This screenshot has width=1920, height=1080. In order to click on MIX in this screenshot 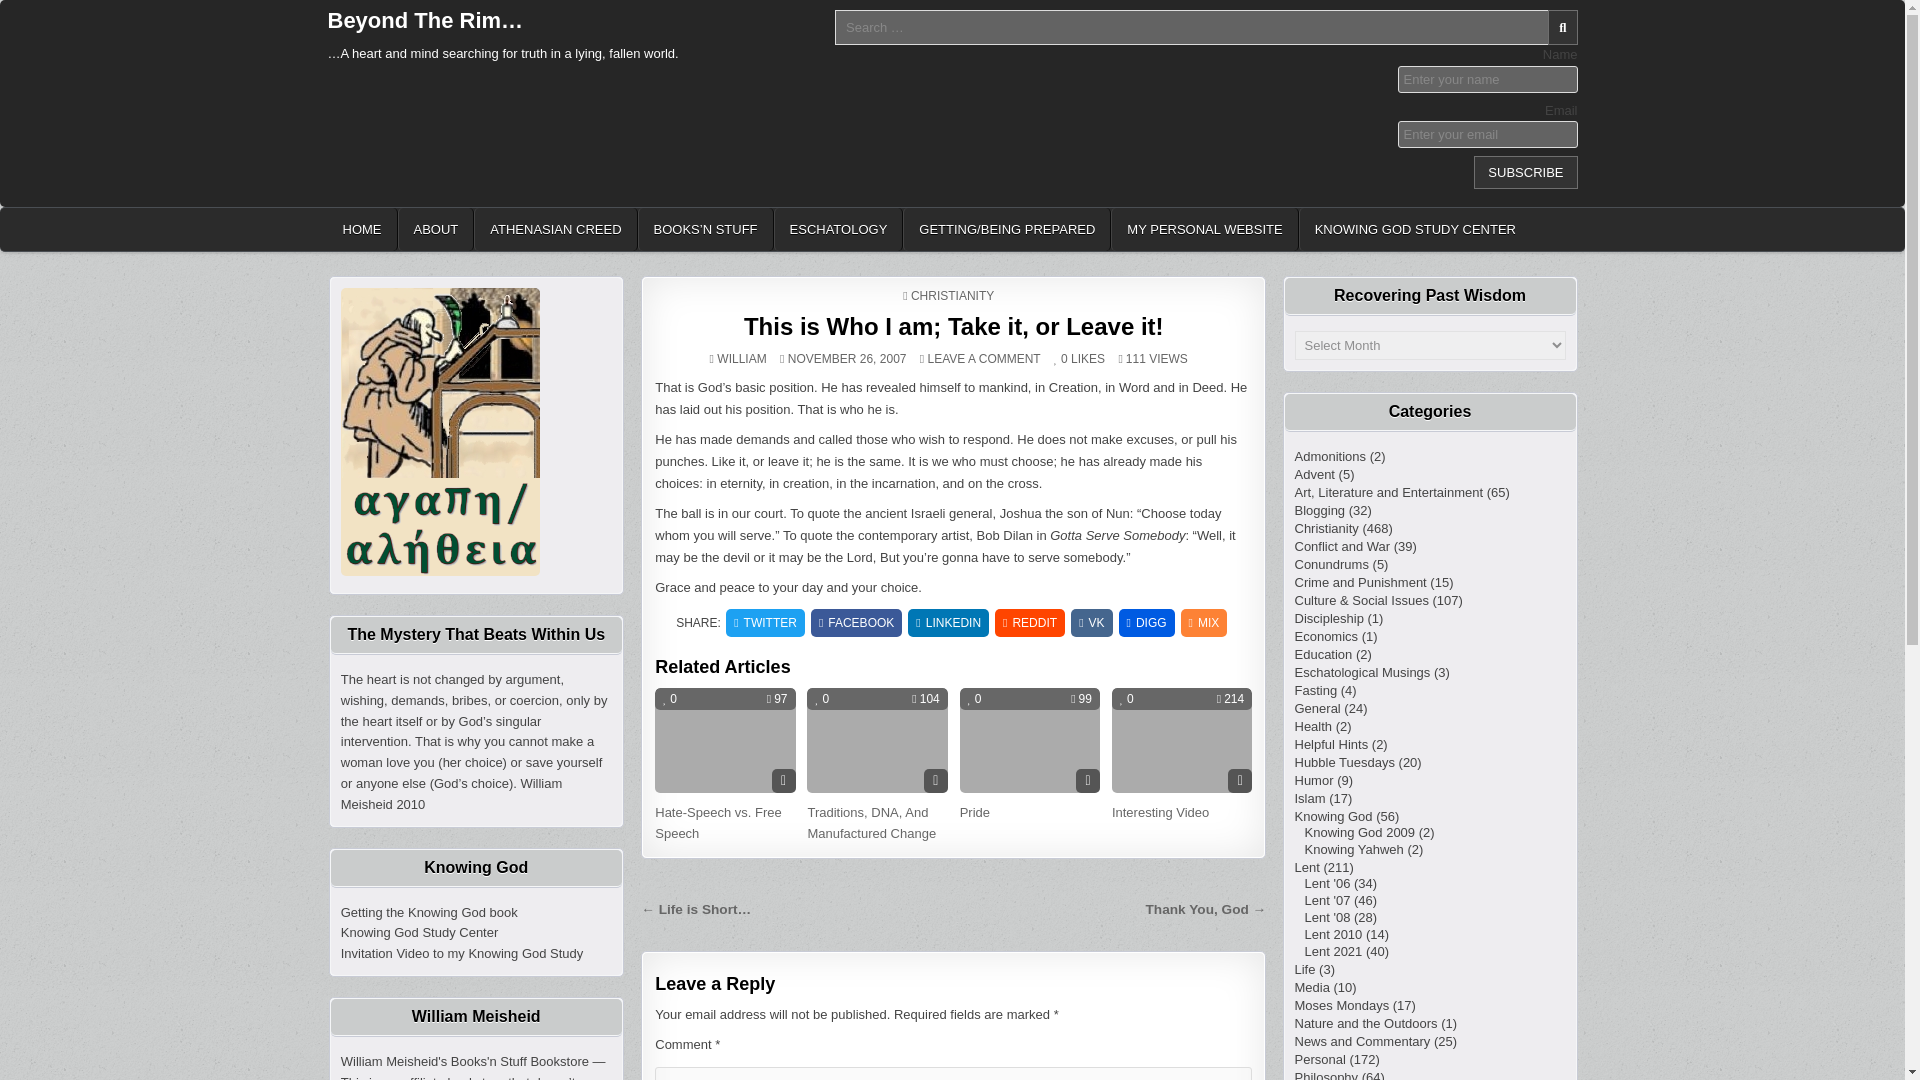, I will do `click(1204, 623)`.